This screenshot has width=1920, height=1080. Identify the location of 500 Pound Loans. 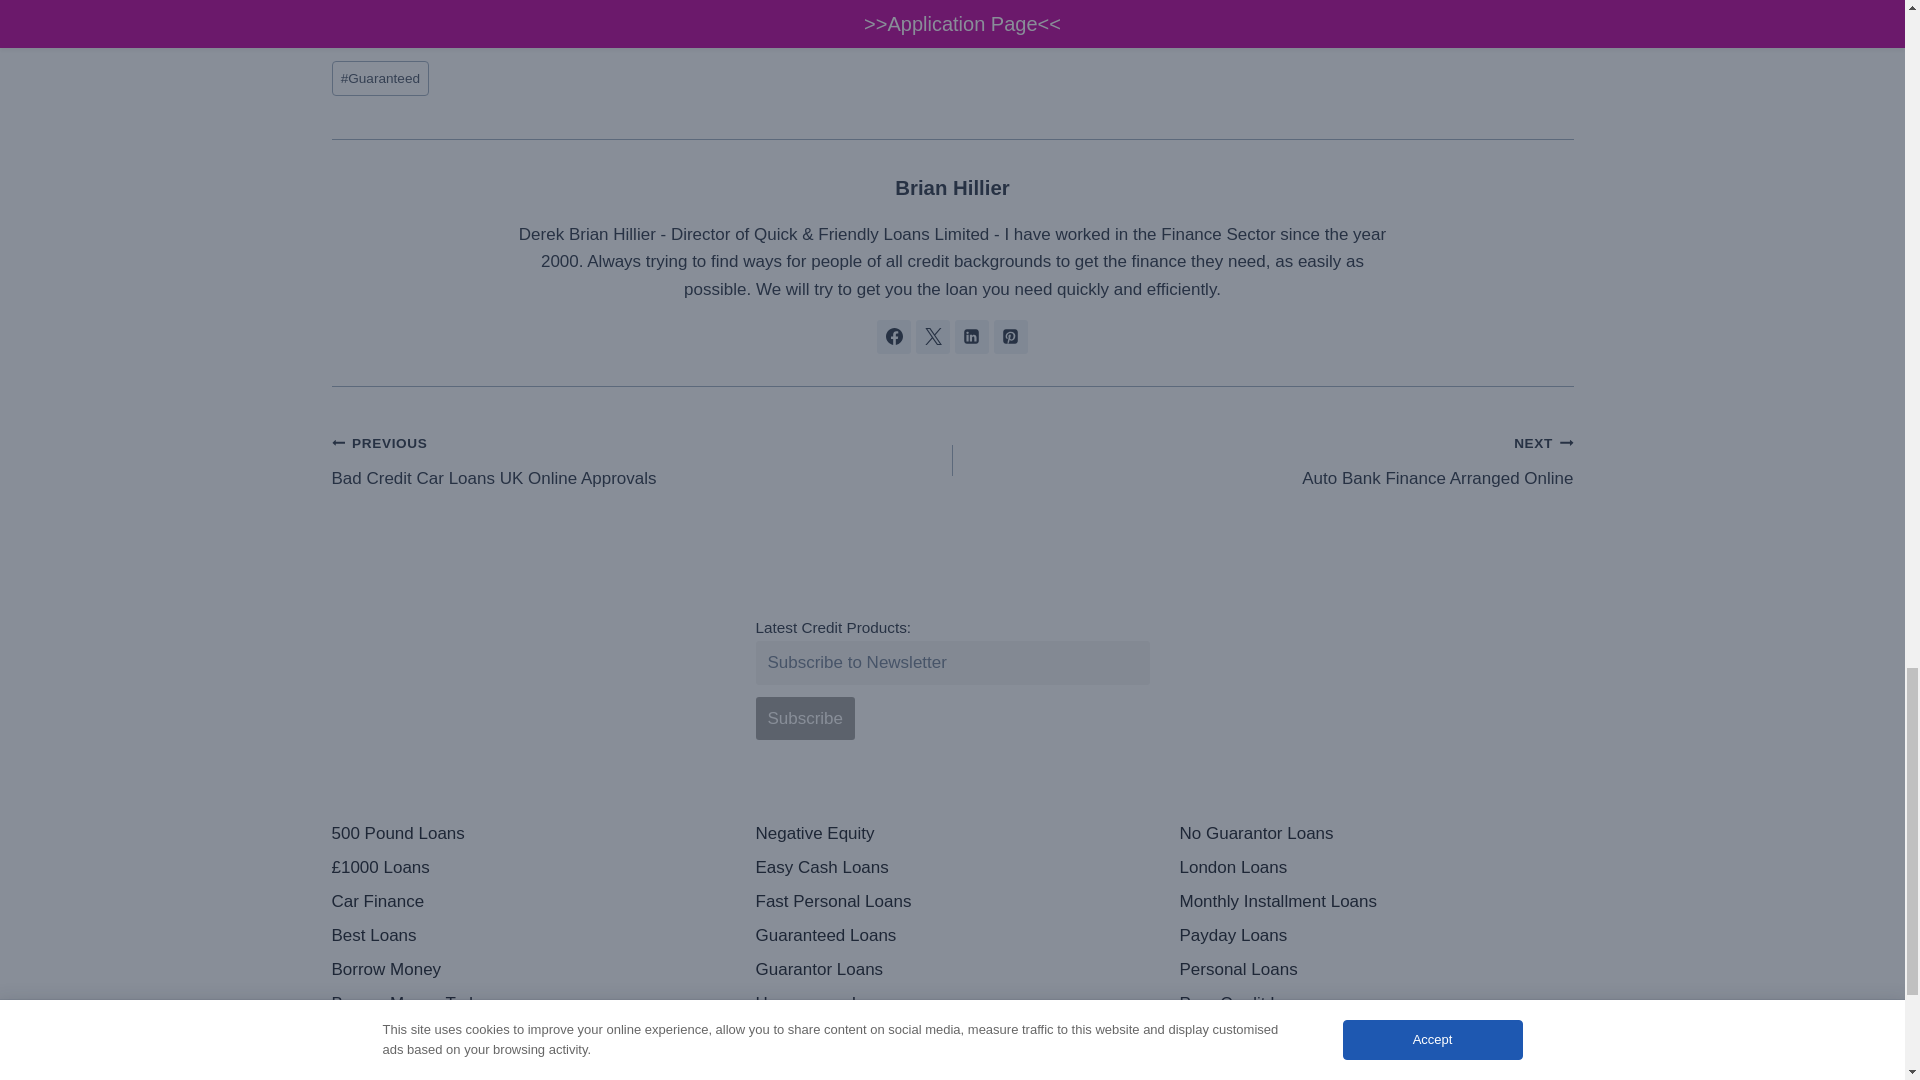
(528, 834).